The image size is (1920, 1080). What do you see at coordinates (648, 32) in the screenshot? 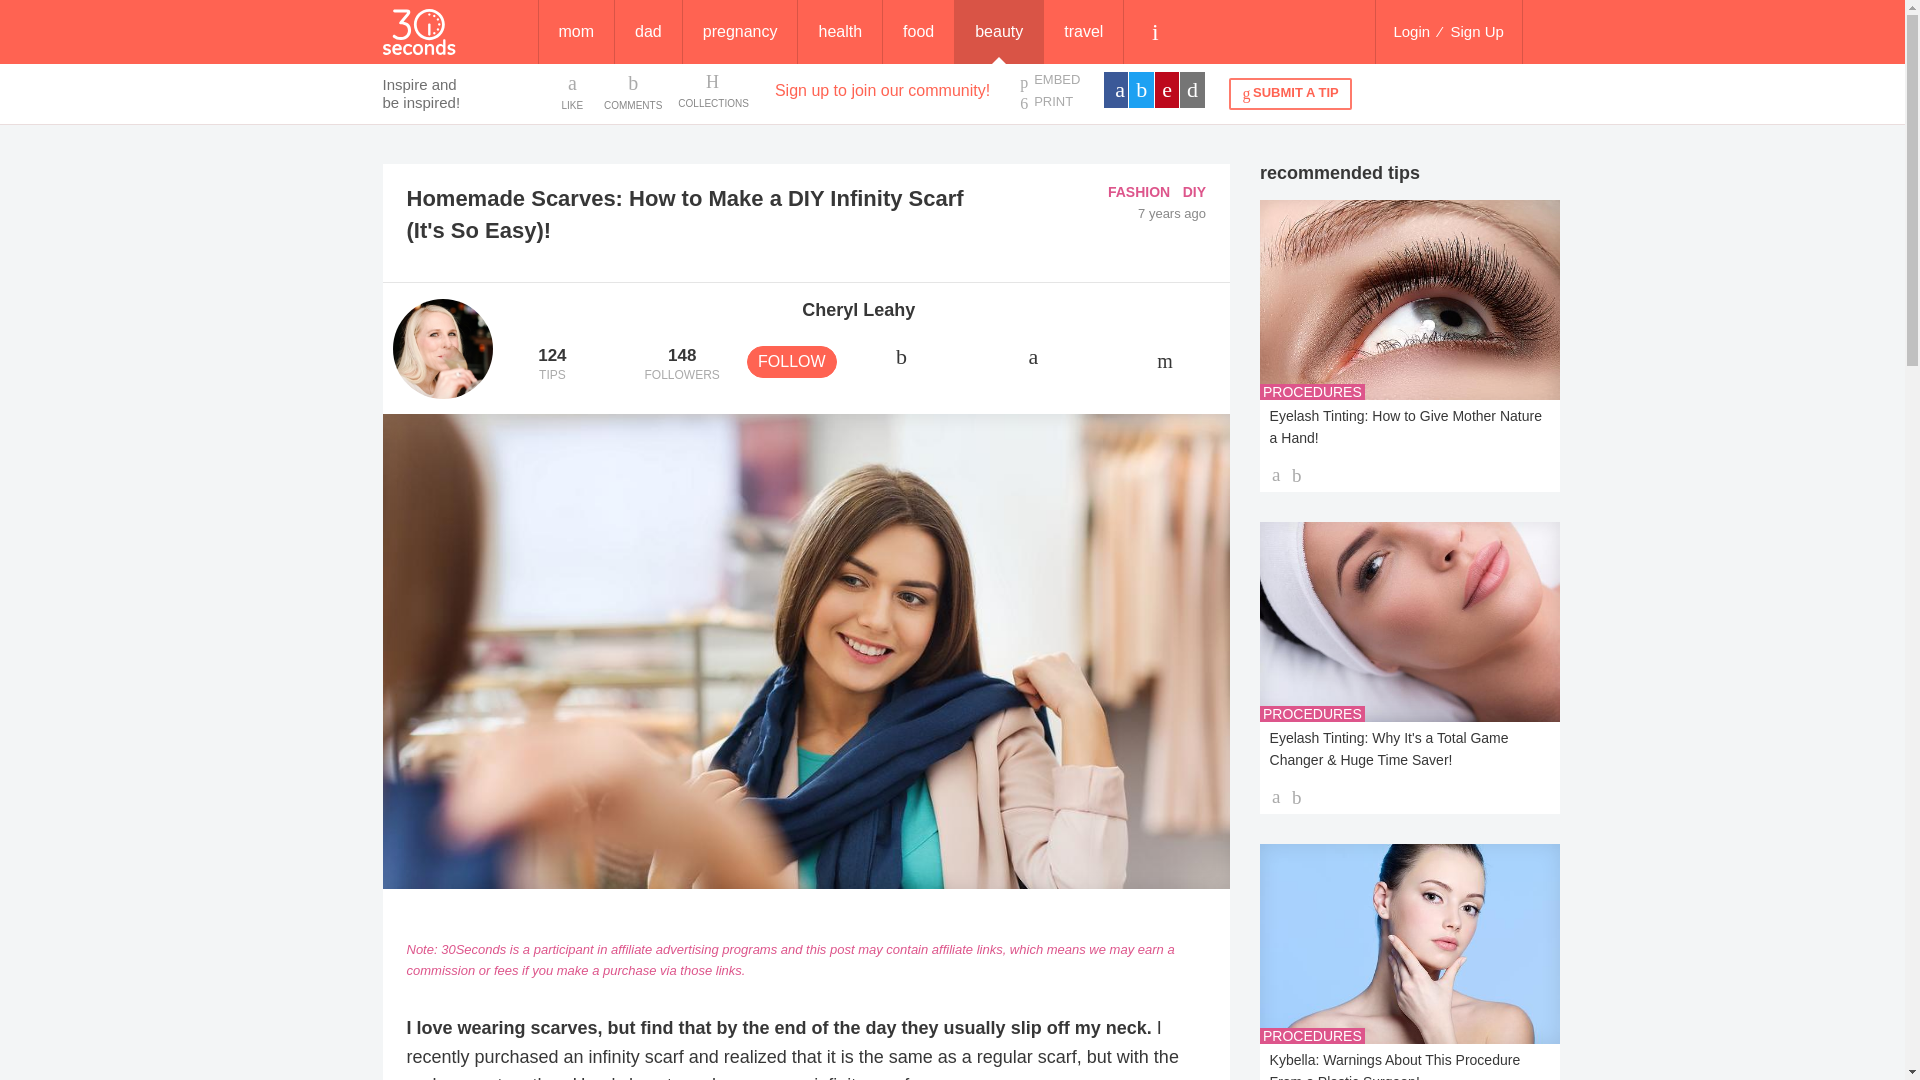
I see `food` at bounding box center [648, 32].